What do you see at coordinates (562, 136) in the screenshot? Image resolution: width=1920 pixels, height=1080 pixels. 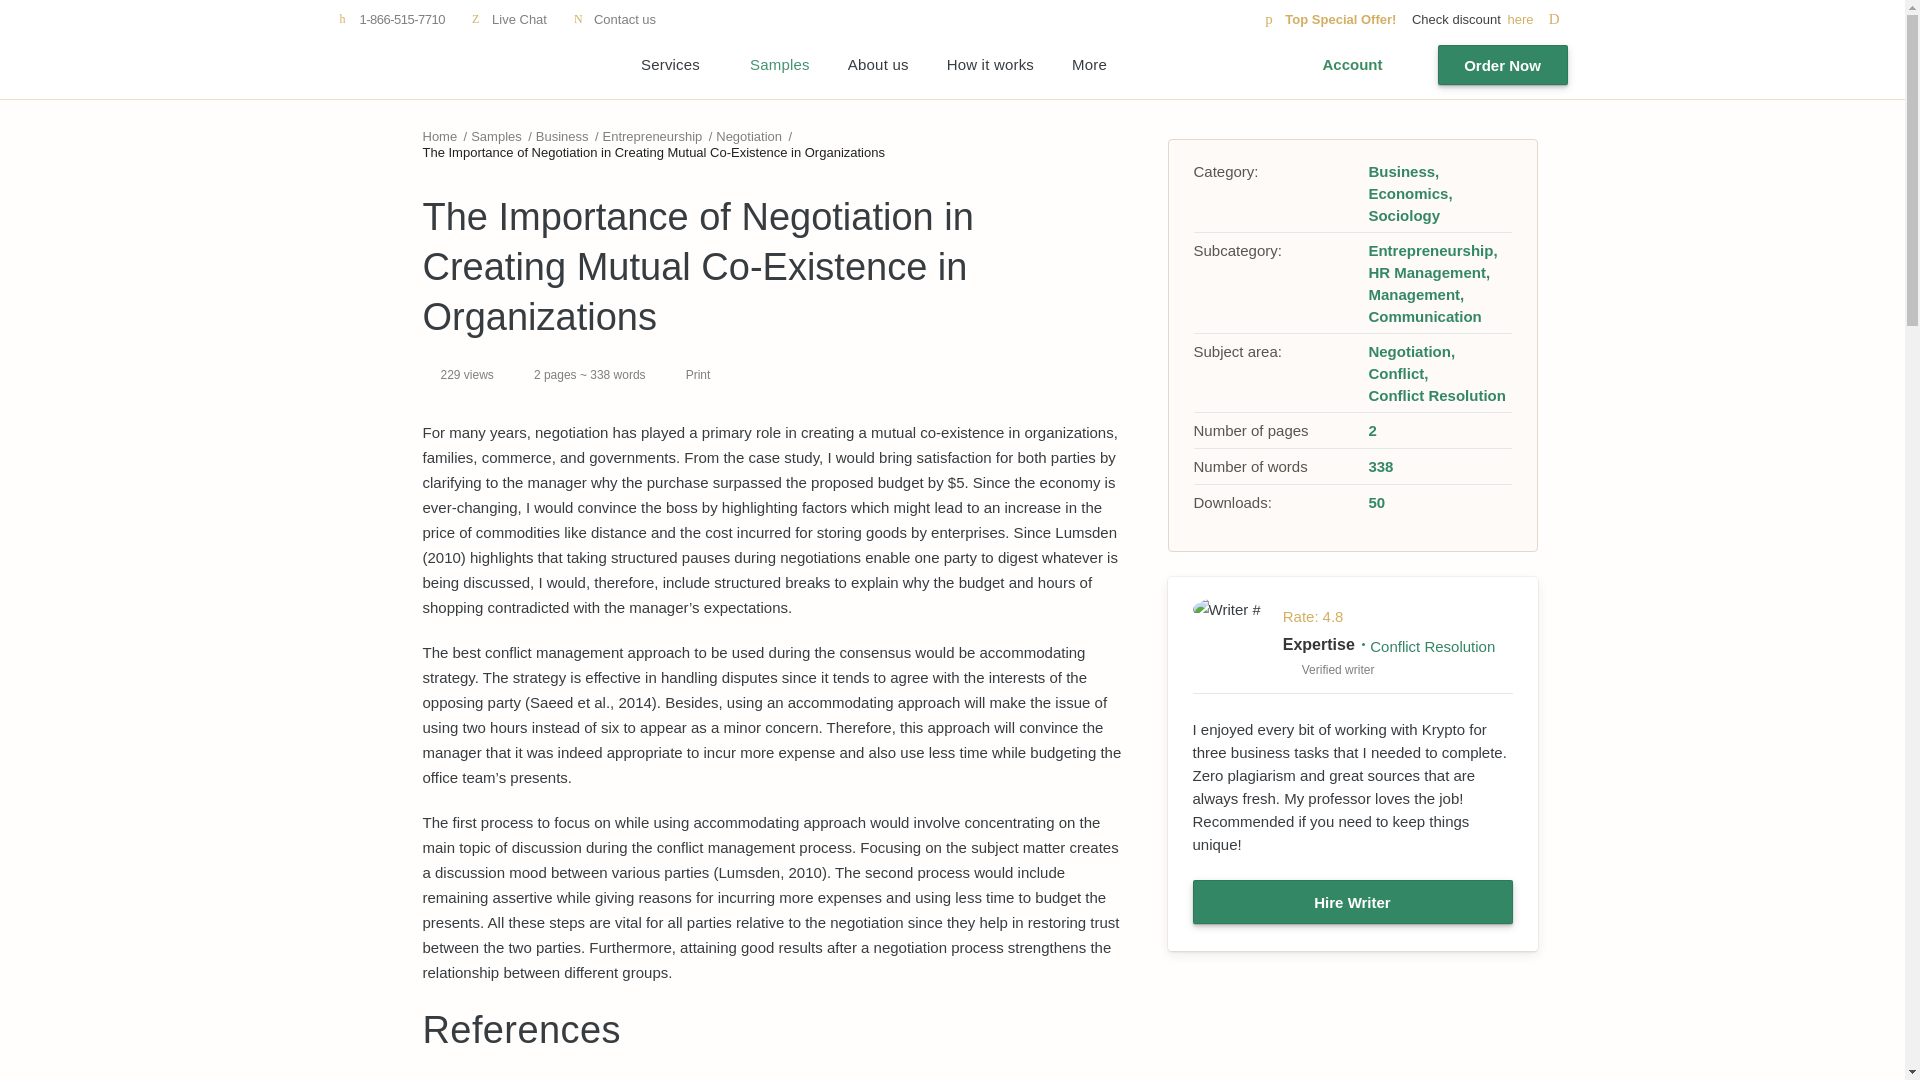 I see `Business` at bounding box center [562, 136].